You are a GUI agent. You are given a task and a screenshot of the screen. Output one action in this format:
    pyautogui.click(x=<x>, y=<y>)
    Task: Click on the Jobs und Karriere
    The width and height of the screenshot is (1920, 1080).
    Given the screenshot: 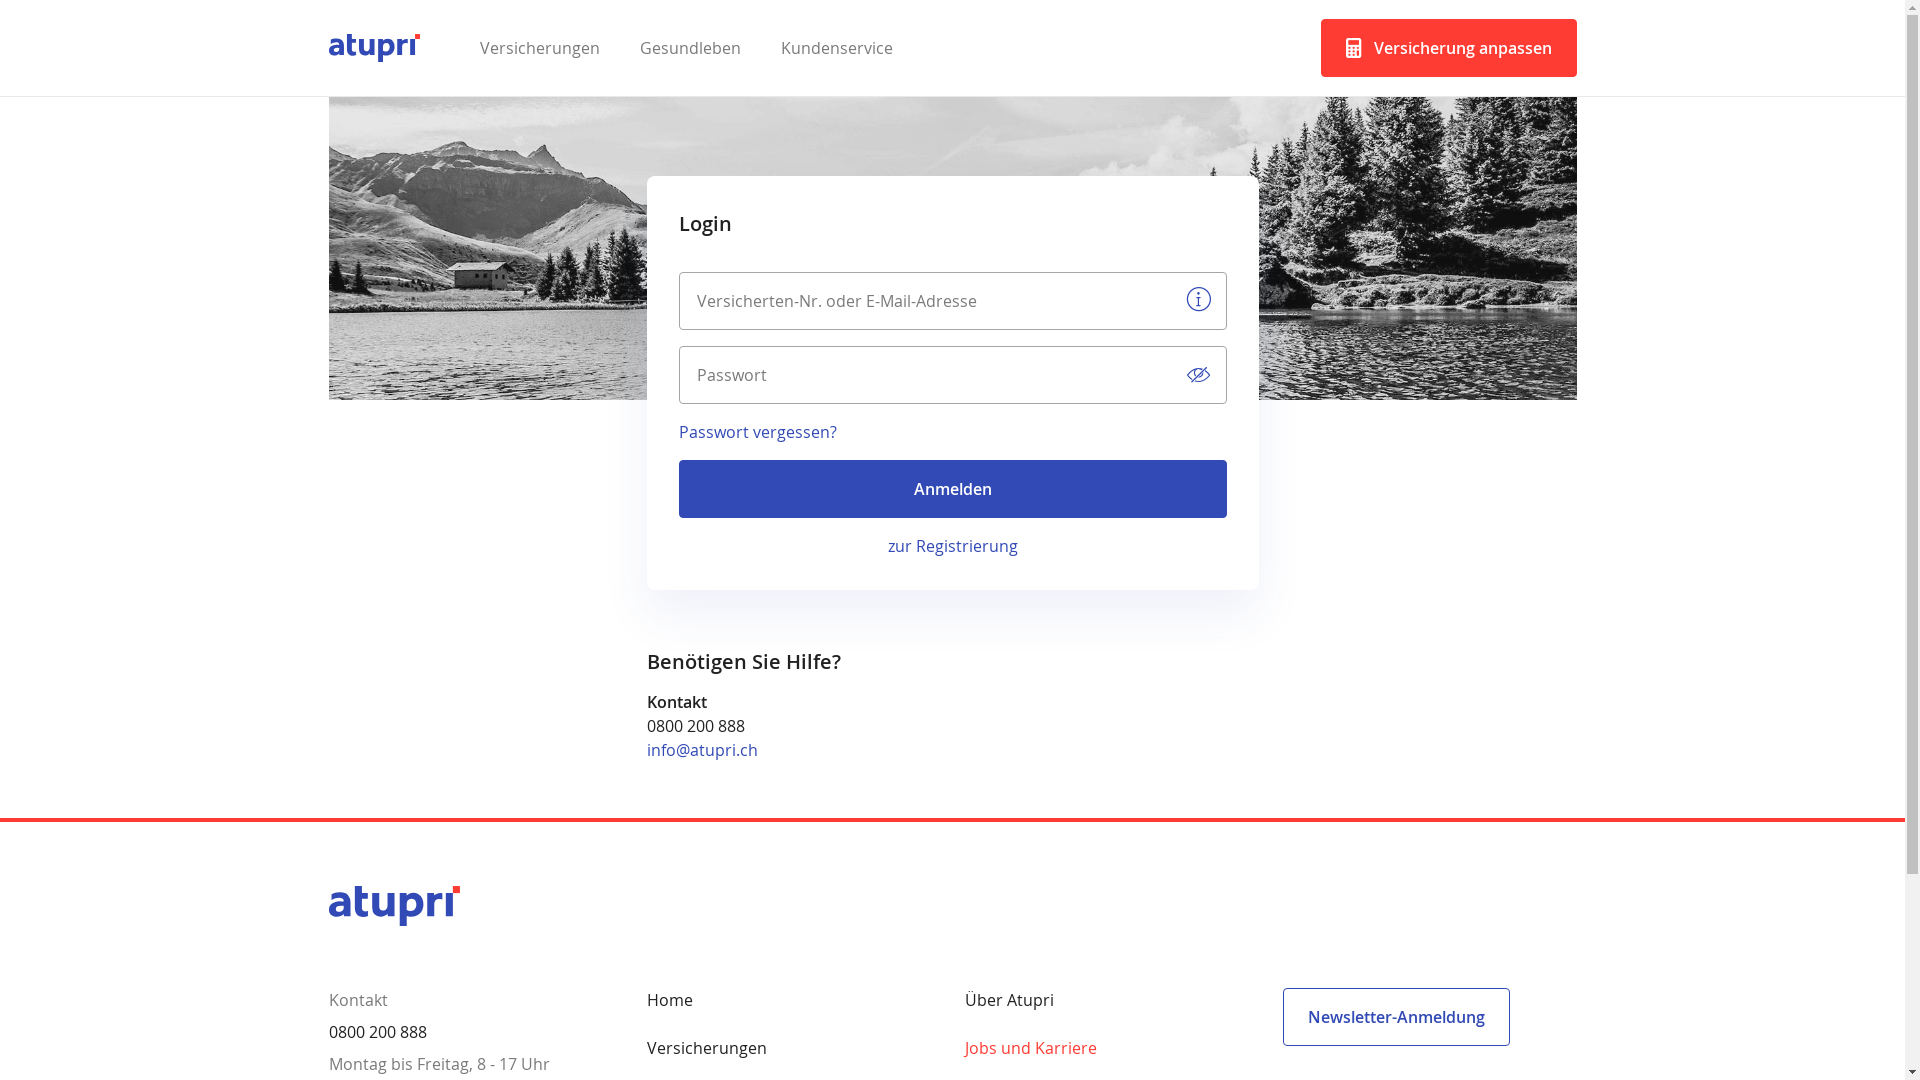 What is the action you would take?
    pyautogui.click(x=1030, y=1048)
    